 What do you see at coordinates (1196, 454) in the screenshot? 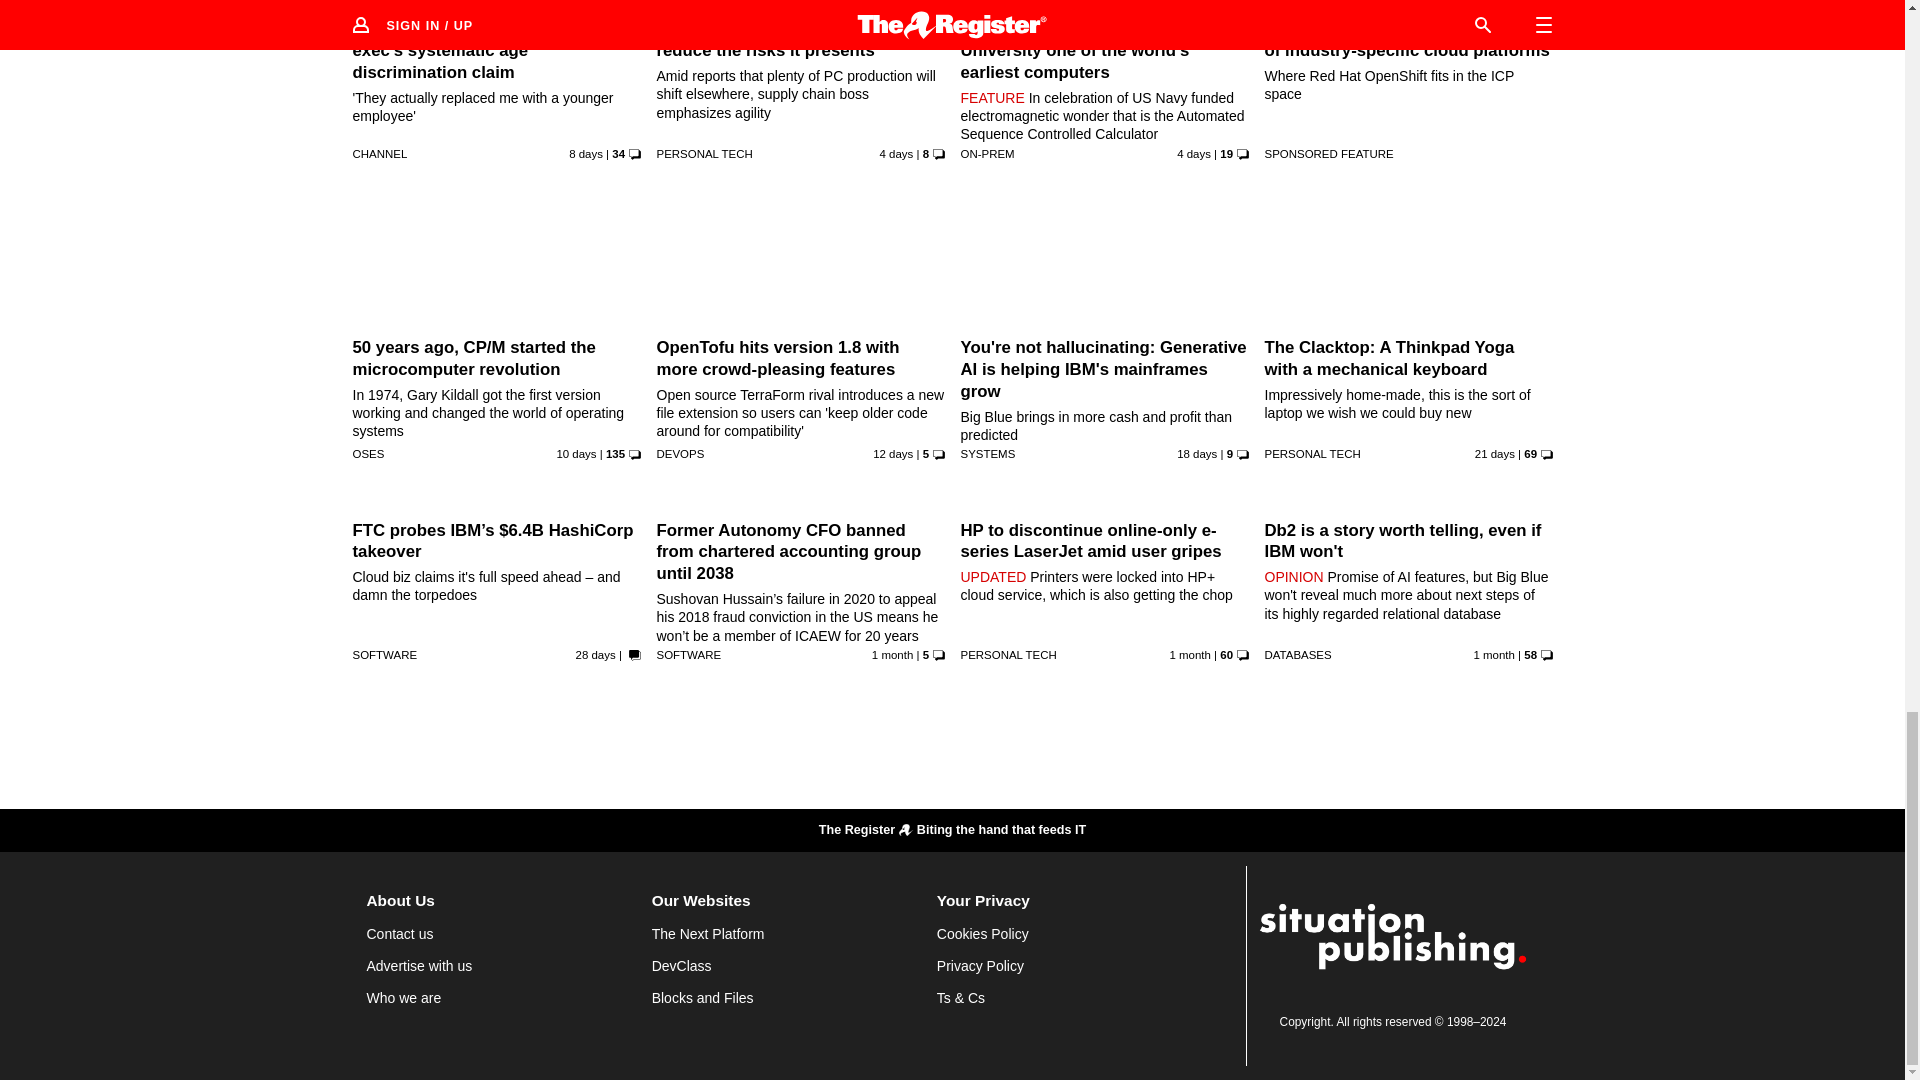
I see `25 Jul 2024 6:33` at bounding box center [1196, 454].